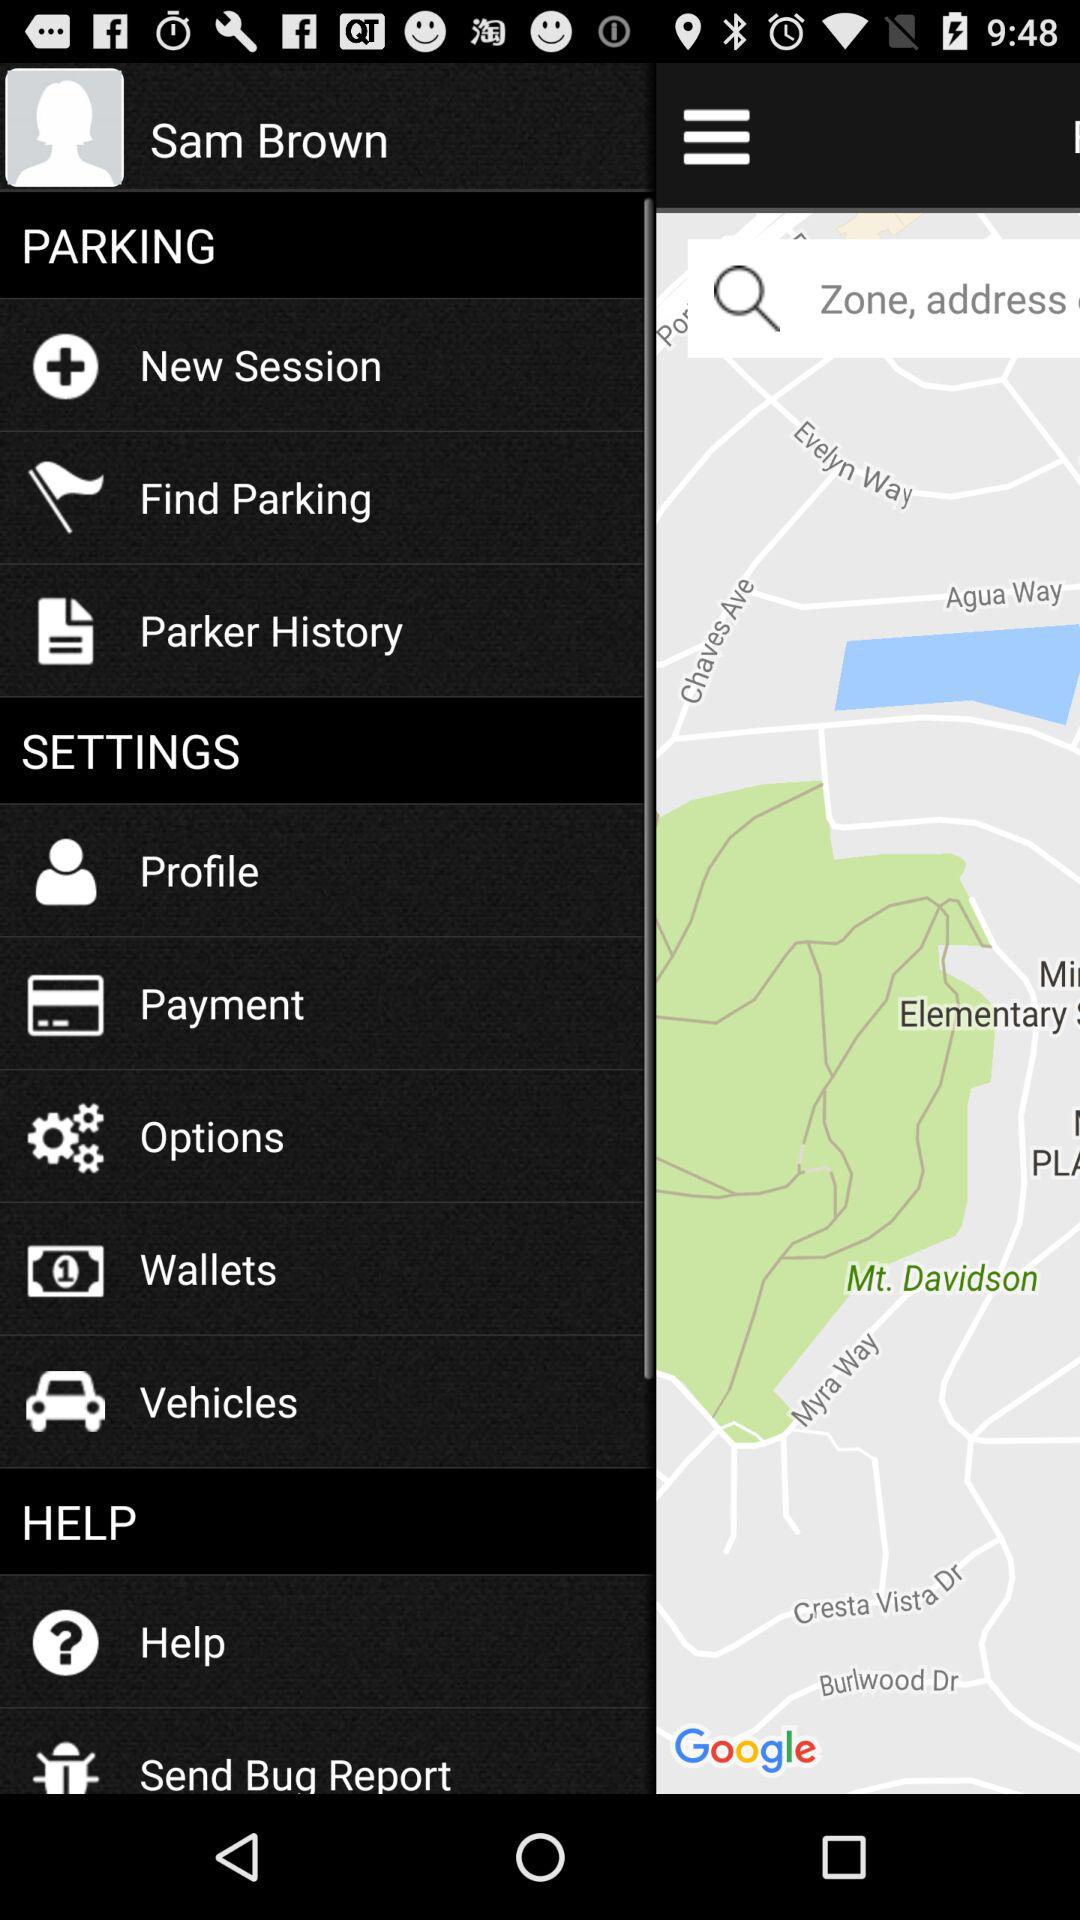  Describe the element at coordinates (64, 1136) in the screenshot. I see `click on the icon which is left to the text options` at that location.